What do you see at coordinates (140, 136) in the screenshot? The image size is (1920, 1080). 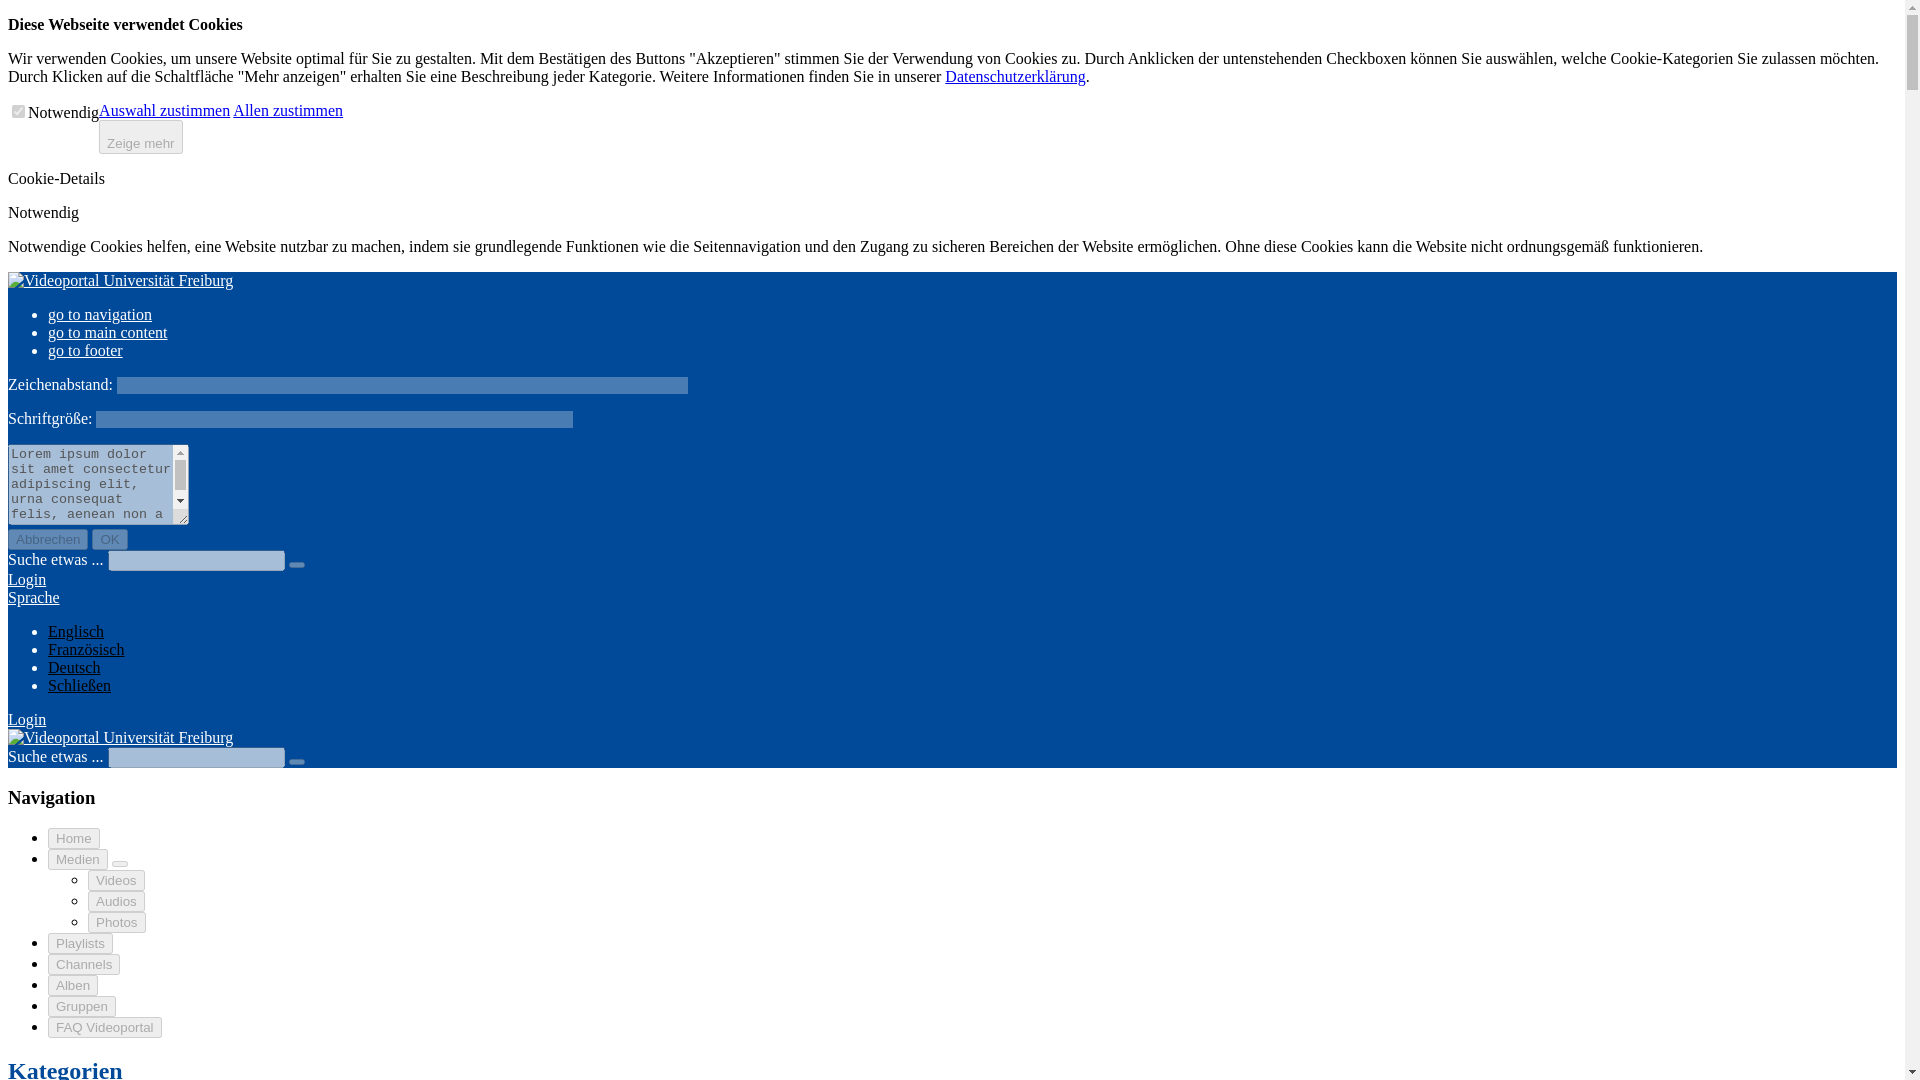 I see `Zeige mehr` at bounding box center [140, 136].